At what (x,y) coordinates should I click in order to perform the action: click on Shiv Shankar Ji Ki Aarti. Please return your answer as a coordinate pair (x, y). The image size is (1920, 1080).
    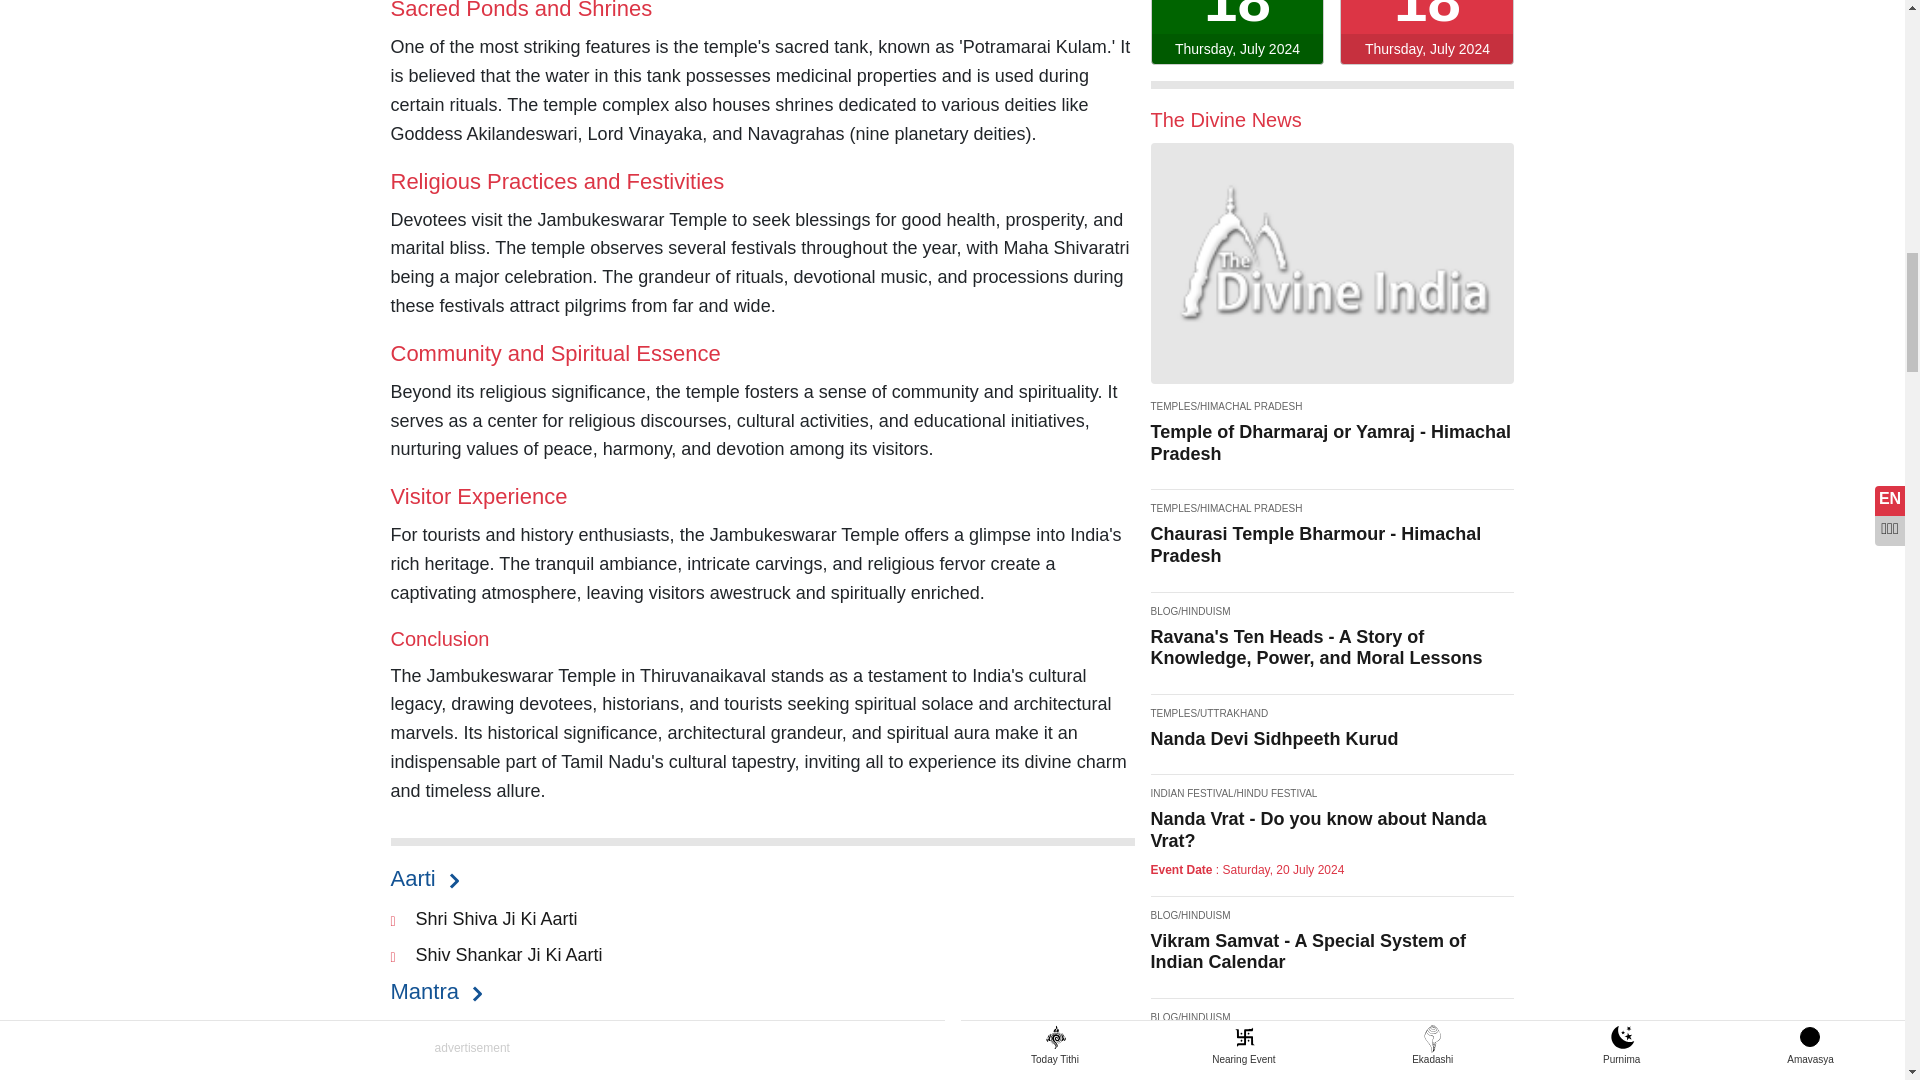
    Looking at the image, I should click on (509, 955).